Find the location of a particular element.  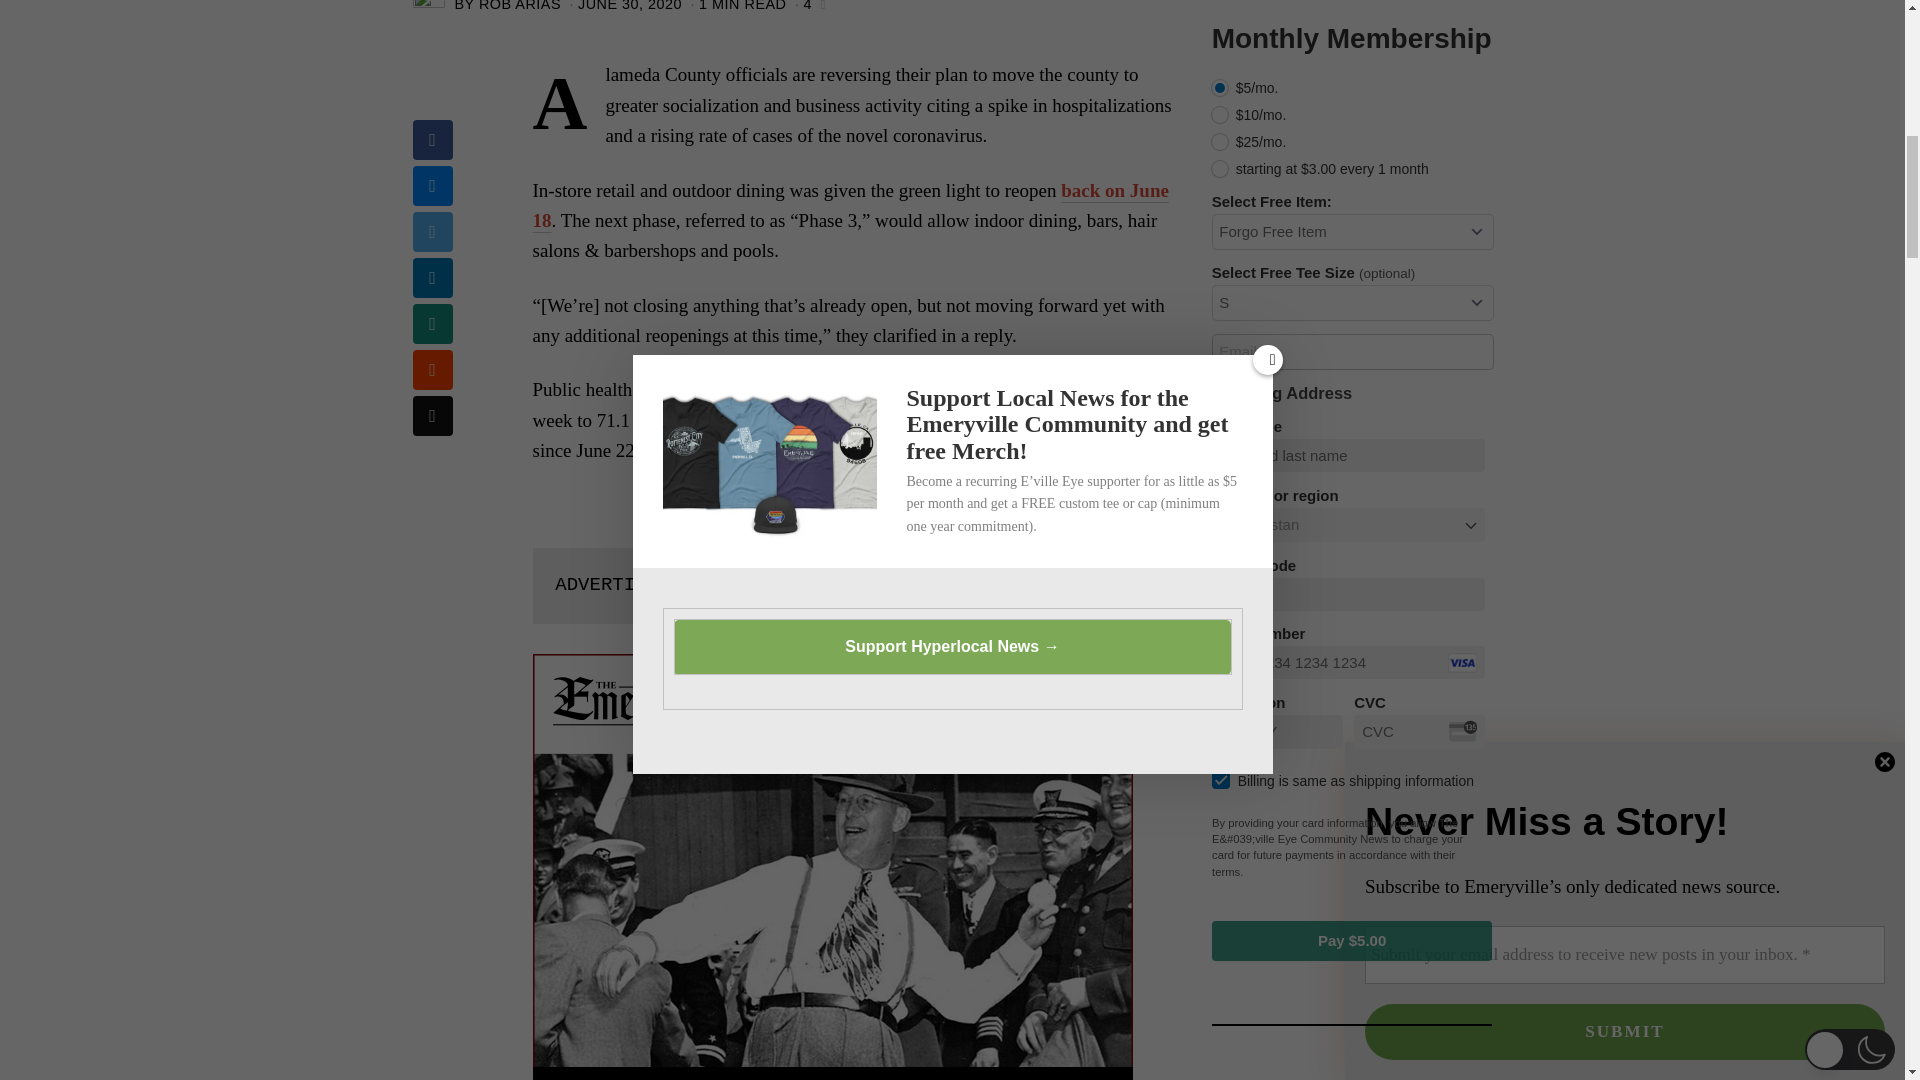

4 is located at coordinates (808, 7).